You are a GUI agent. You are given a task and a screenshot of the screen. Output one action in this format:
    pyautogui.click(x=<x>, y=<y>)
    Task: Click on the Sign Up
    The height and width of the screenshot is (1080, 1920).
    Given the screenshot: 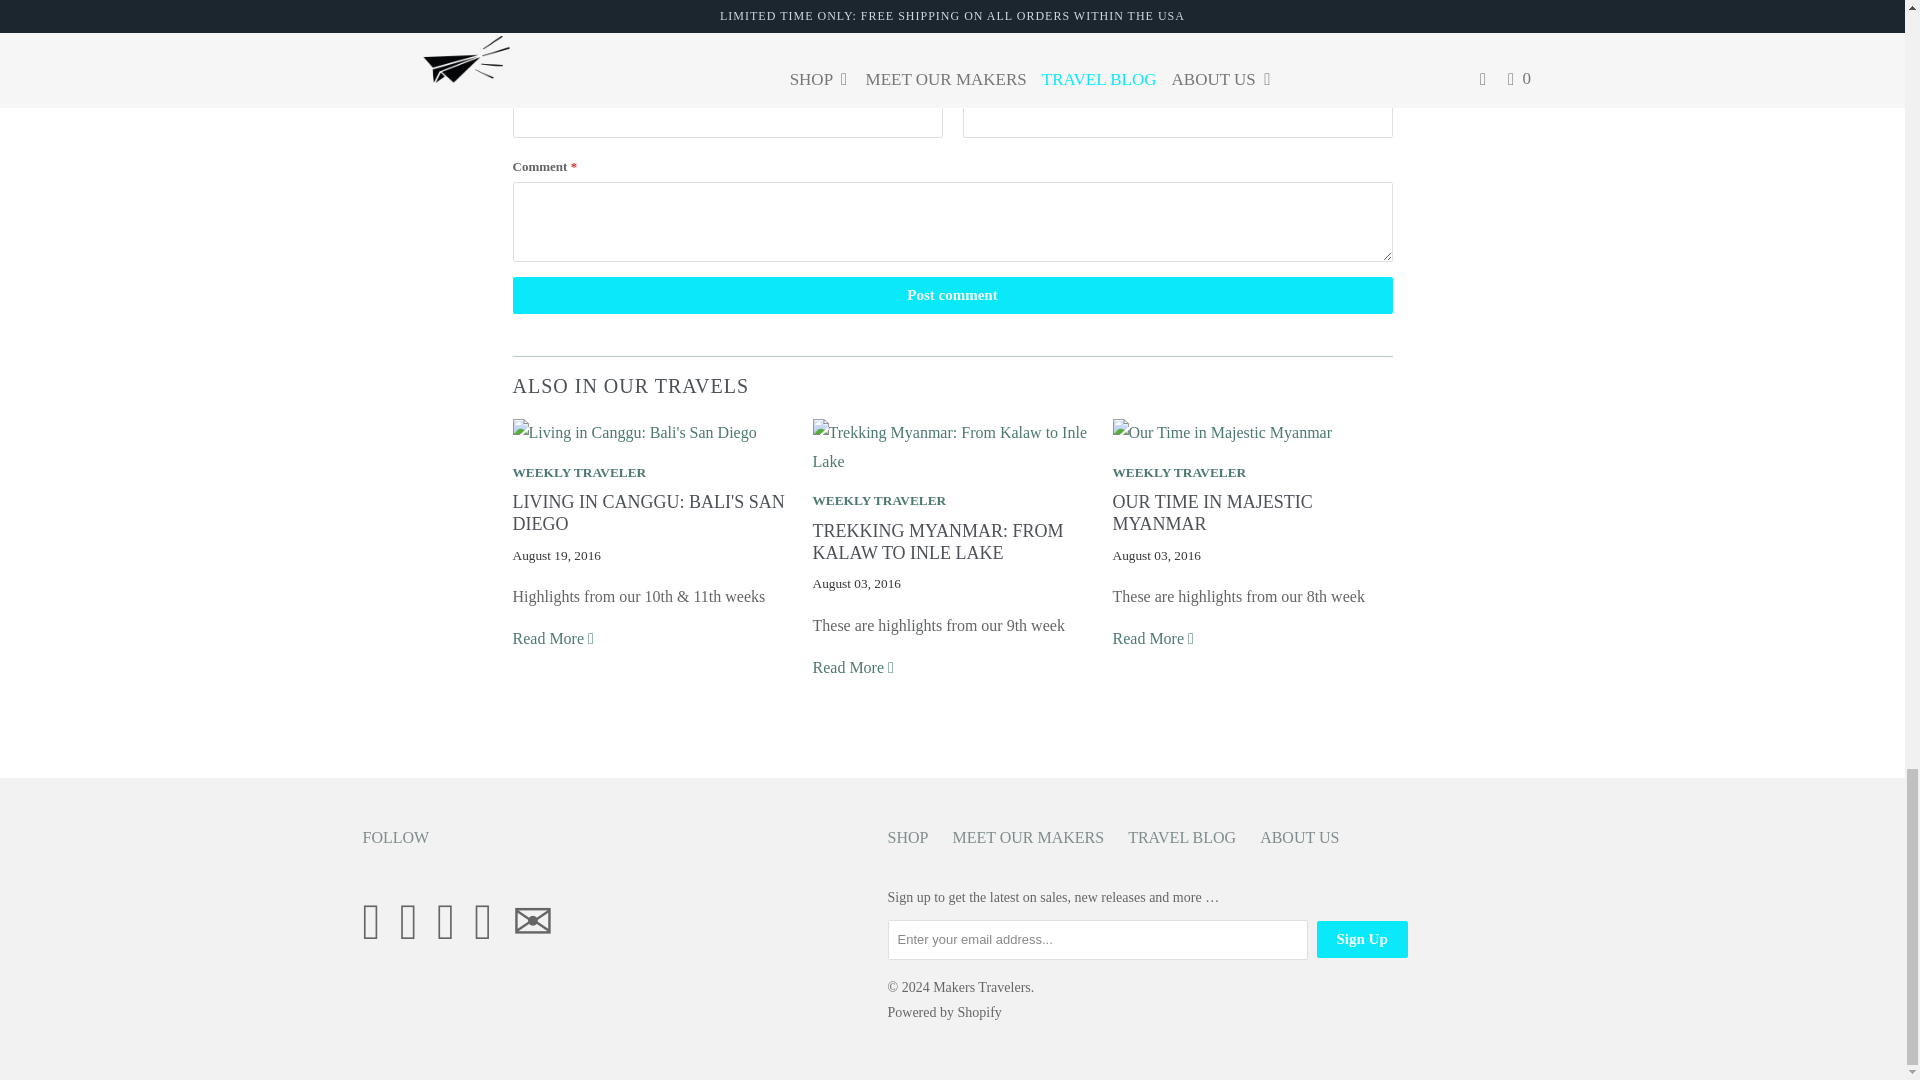 What is the action you would take?
    pyautogui.click(x=1361, y=939)
    